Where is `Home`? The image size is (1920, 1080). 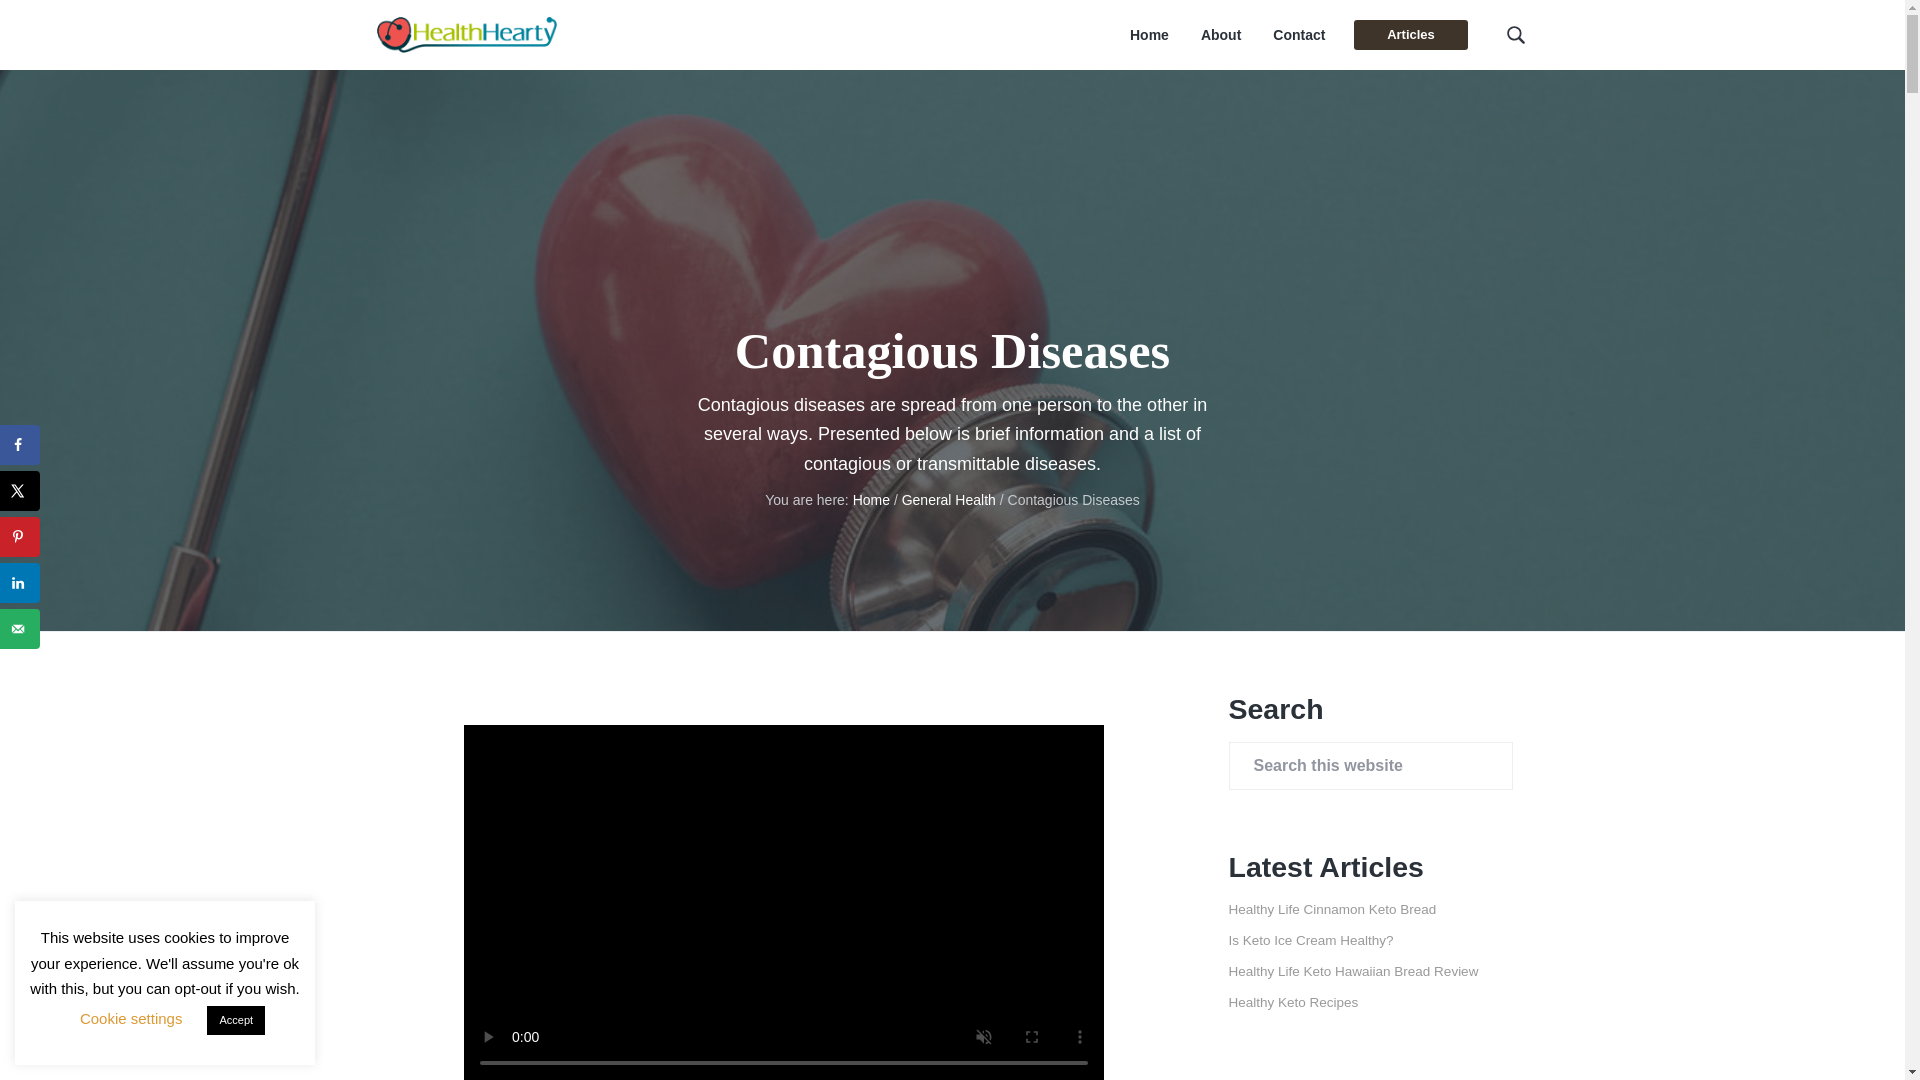
Home is located at coordinates (1150, 35).